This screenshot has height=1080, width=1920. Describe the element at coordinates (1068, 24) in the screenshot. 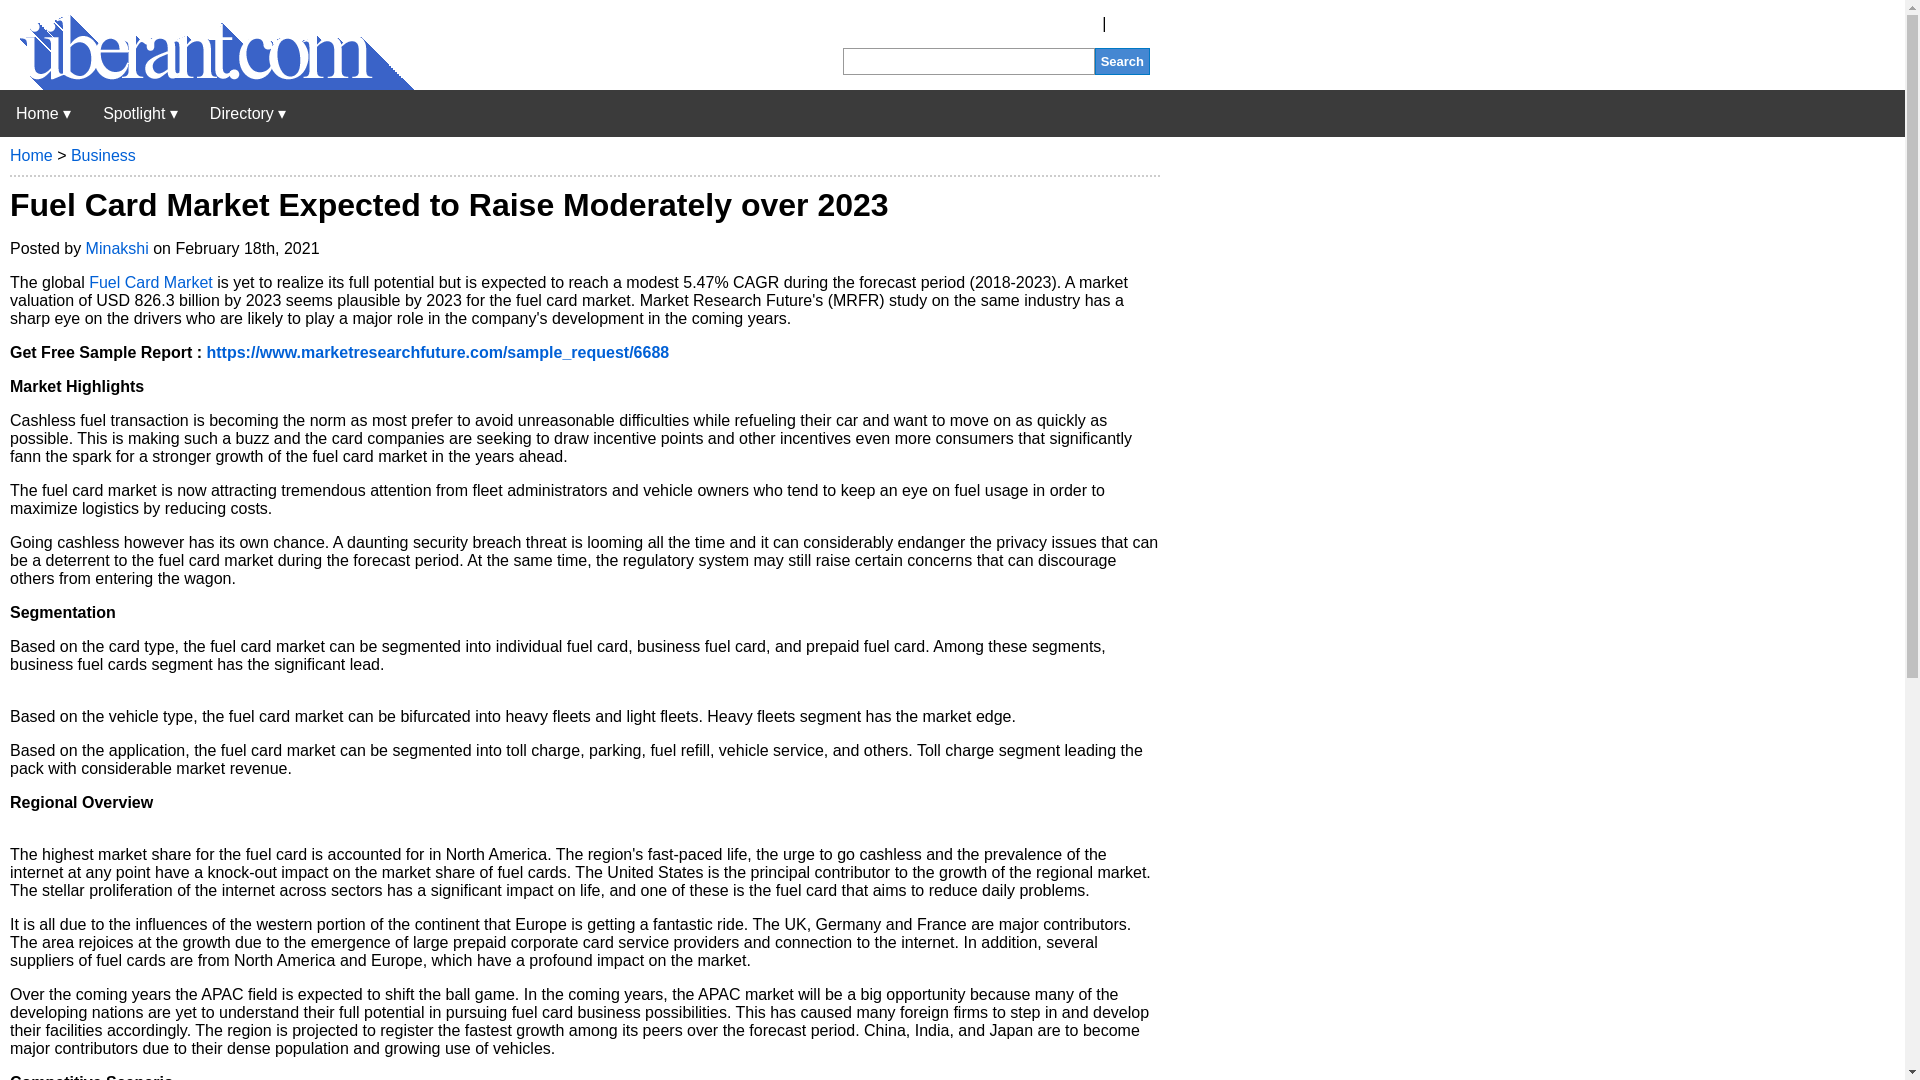

I see `Register` at that location.